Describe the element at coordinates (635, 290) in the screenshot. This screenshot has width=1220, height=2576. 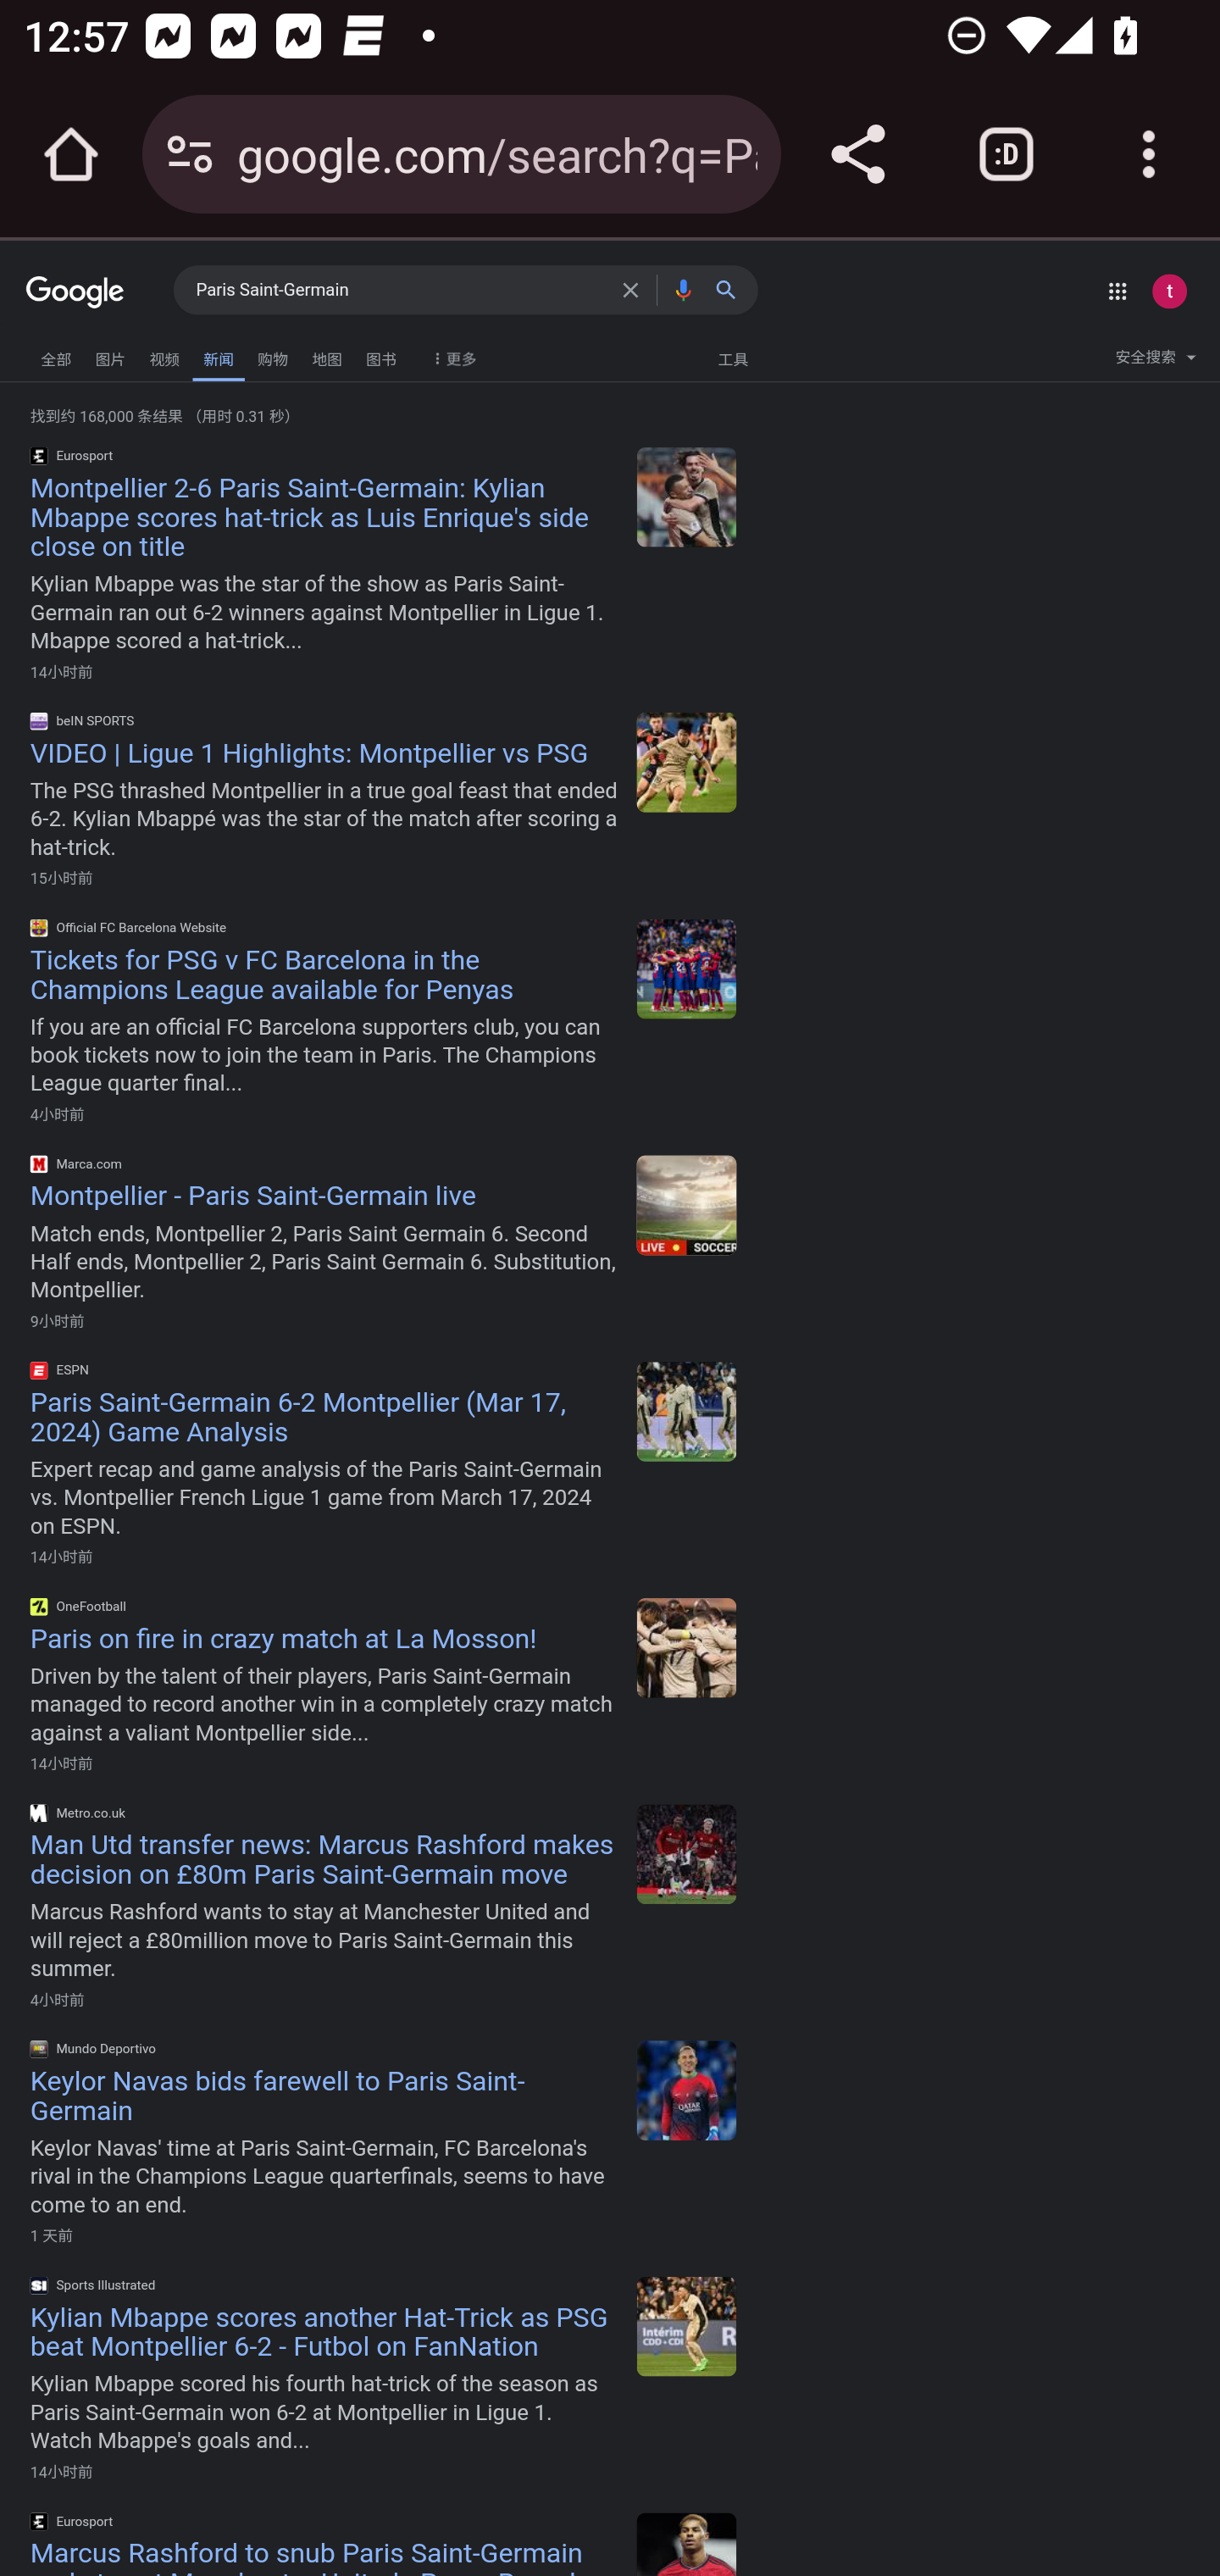
I see `清除` at that location.